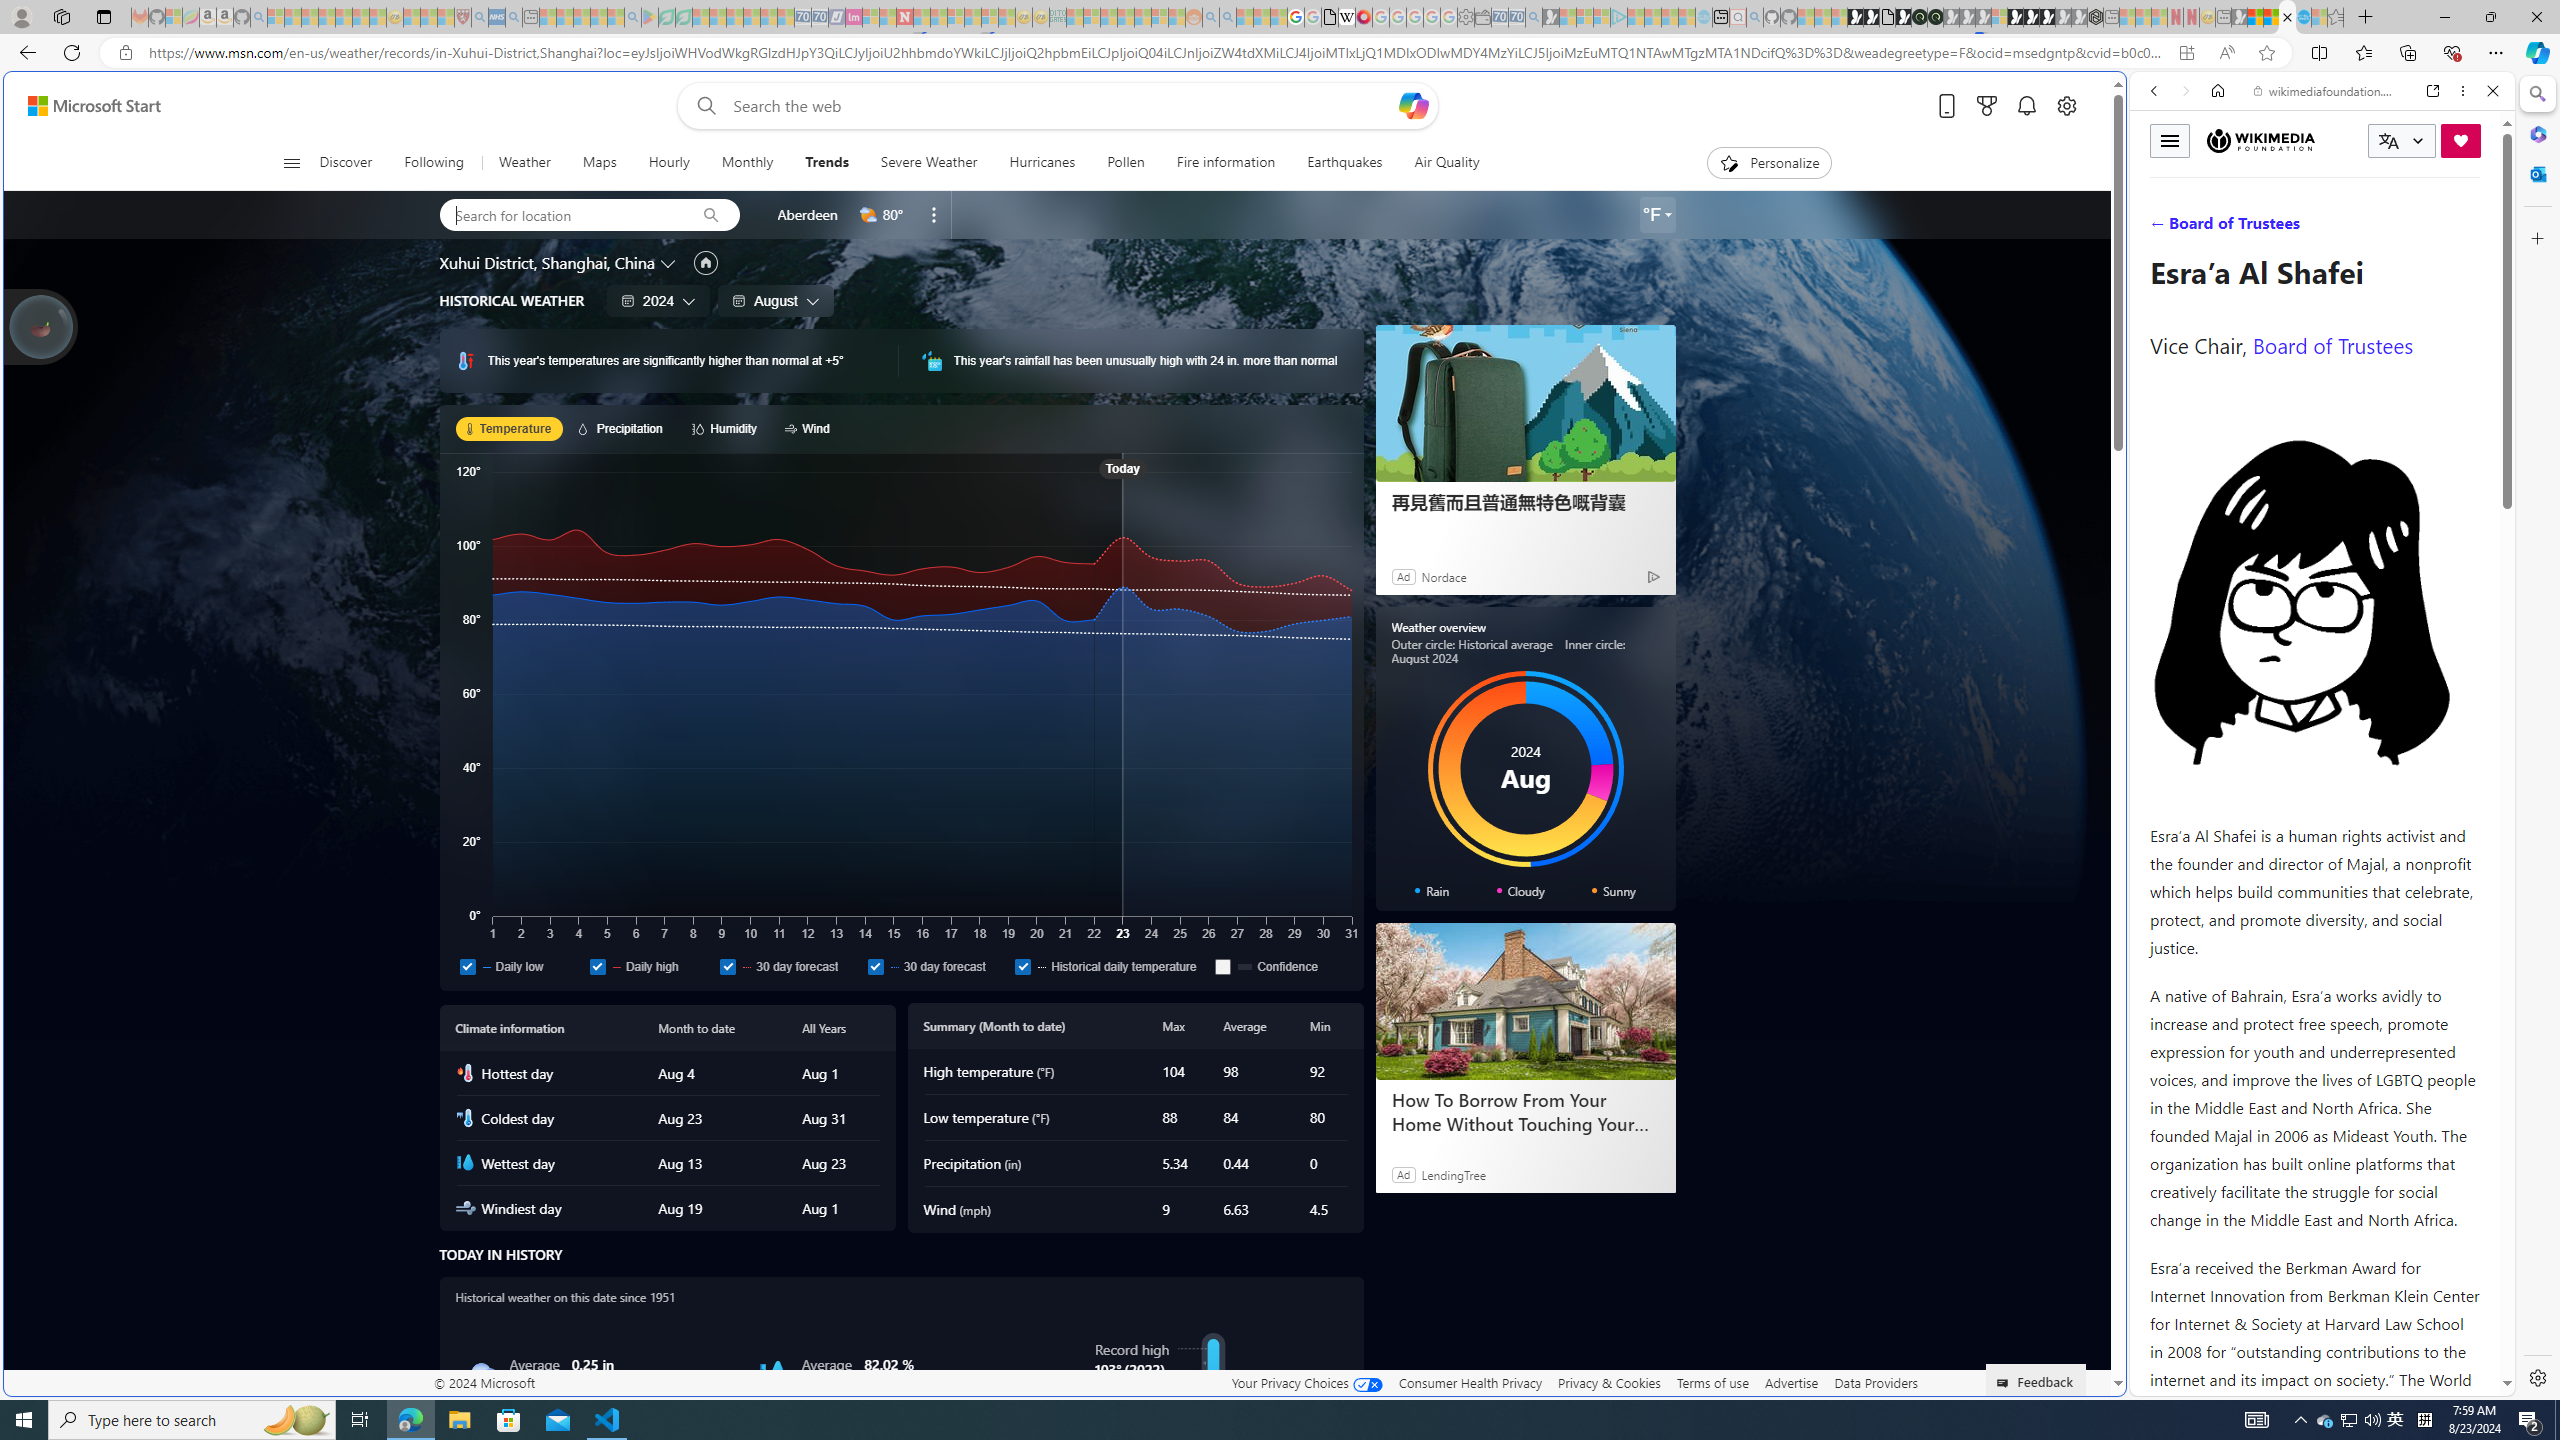 This screenshot has height=1440, width=2560. Describe the element at coordinates (509, 428) in the screenshot. I see `Temperature` at that location.